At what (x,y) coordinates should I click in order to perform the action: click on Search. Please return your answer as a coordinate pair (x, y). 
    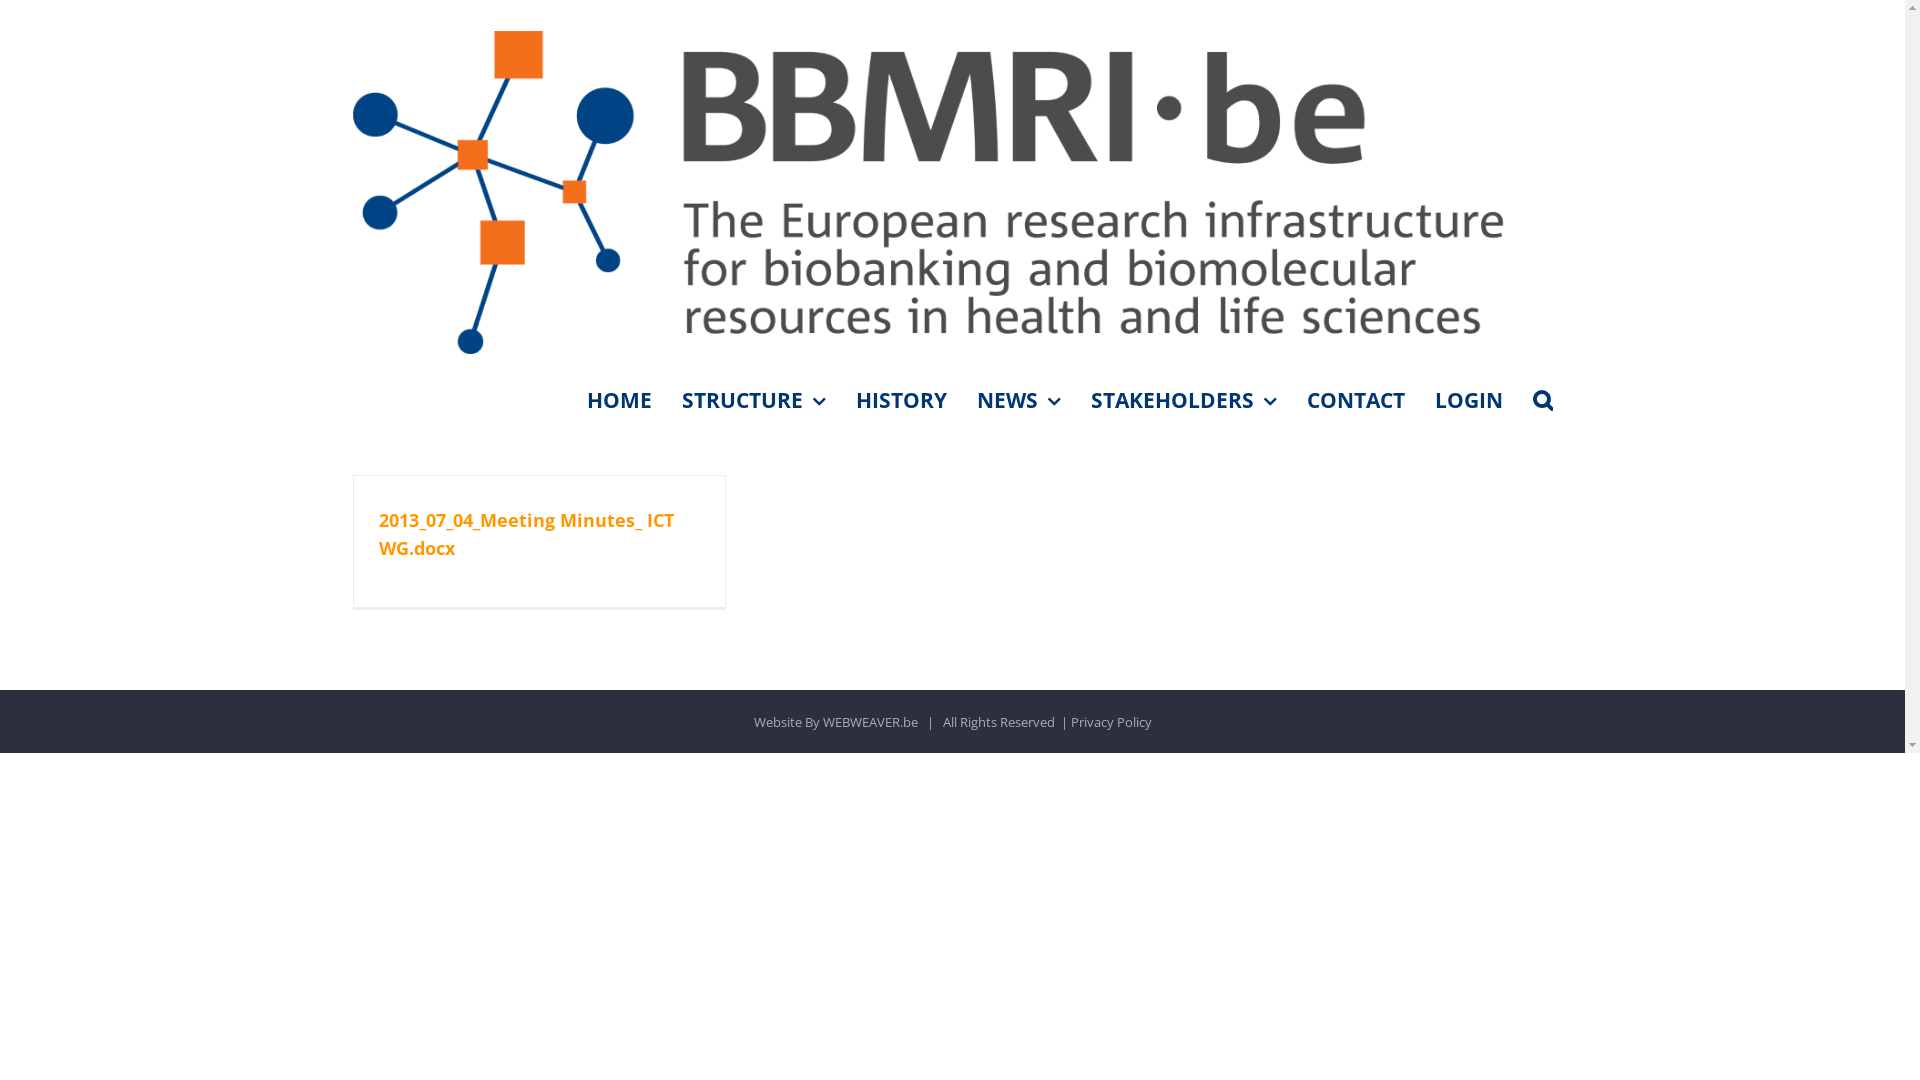
    Looking at the image, I should click on (1542, 400).